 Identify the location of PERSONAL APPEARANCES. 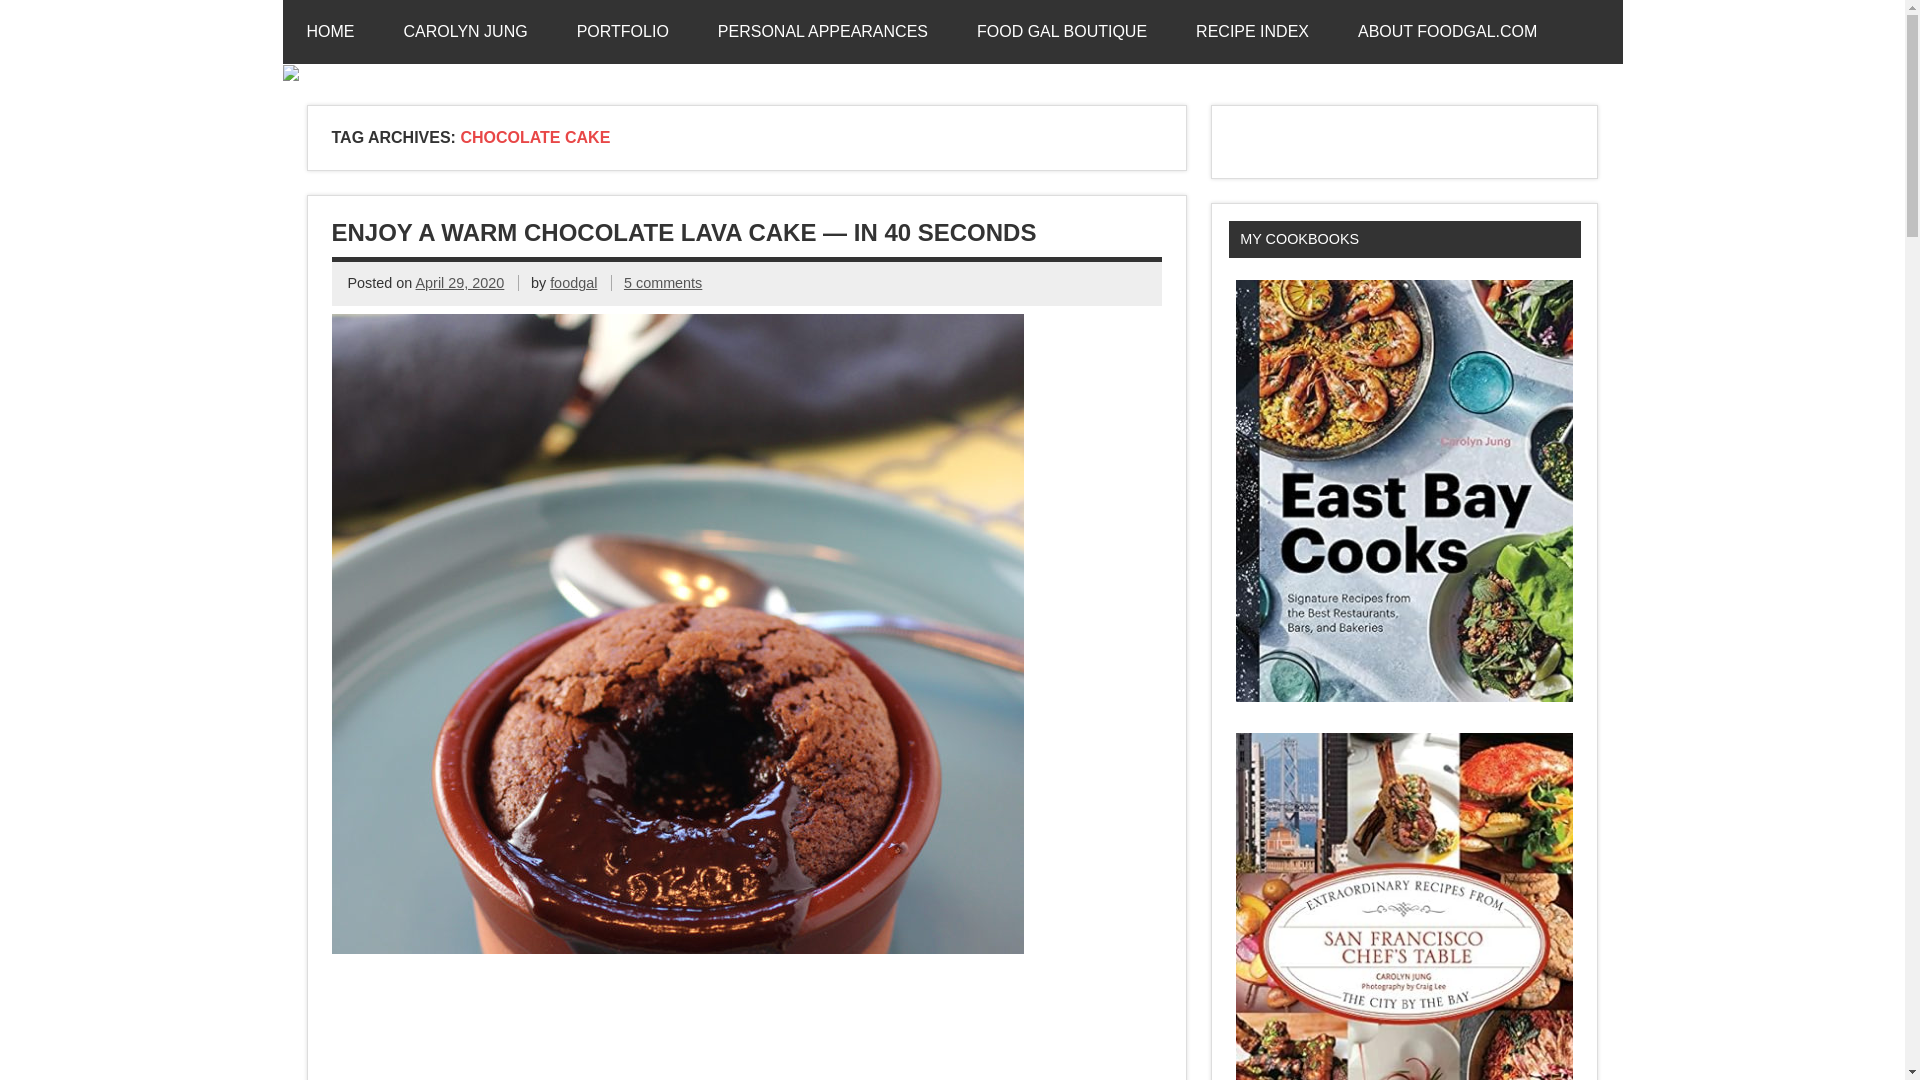
(822, 32).